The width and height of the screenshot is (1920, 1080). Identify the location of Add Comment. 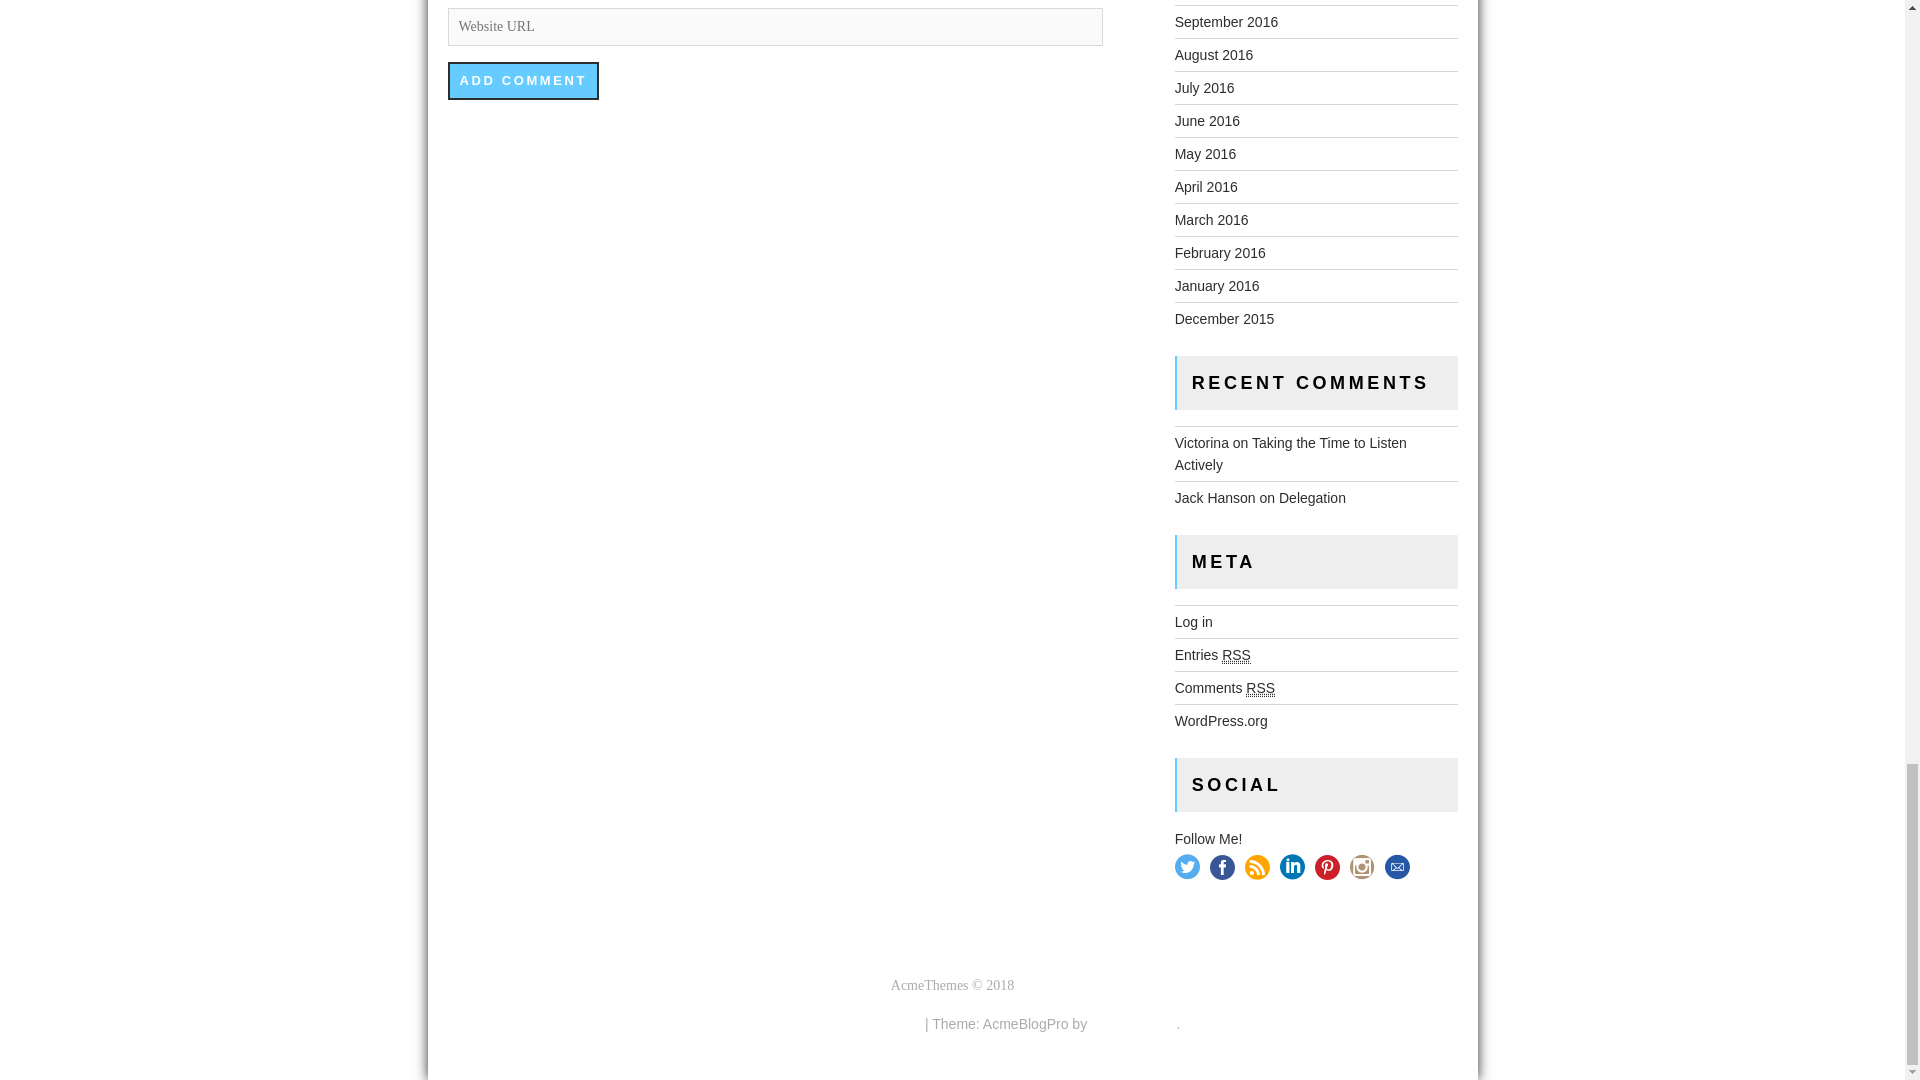
(523, 80).